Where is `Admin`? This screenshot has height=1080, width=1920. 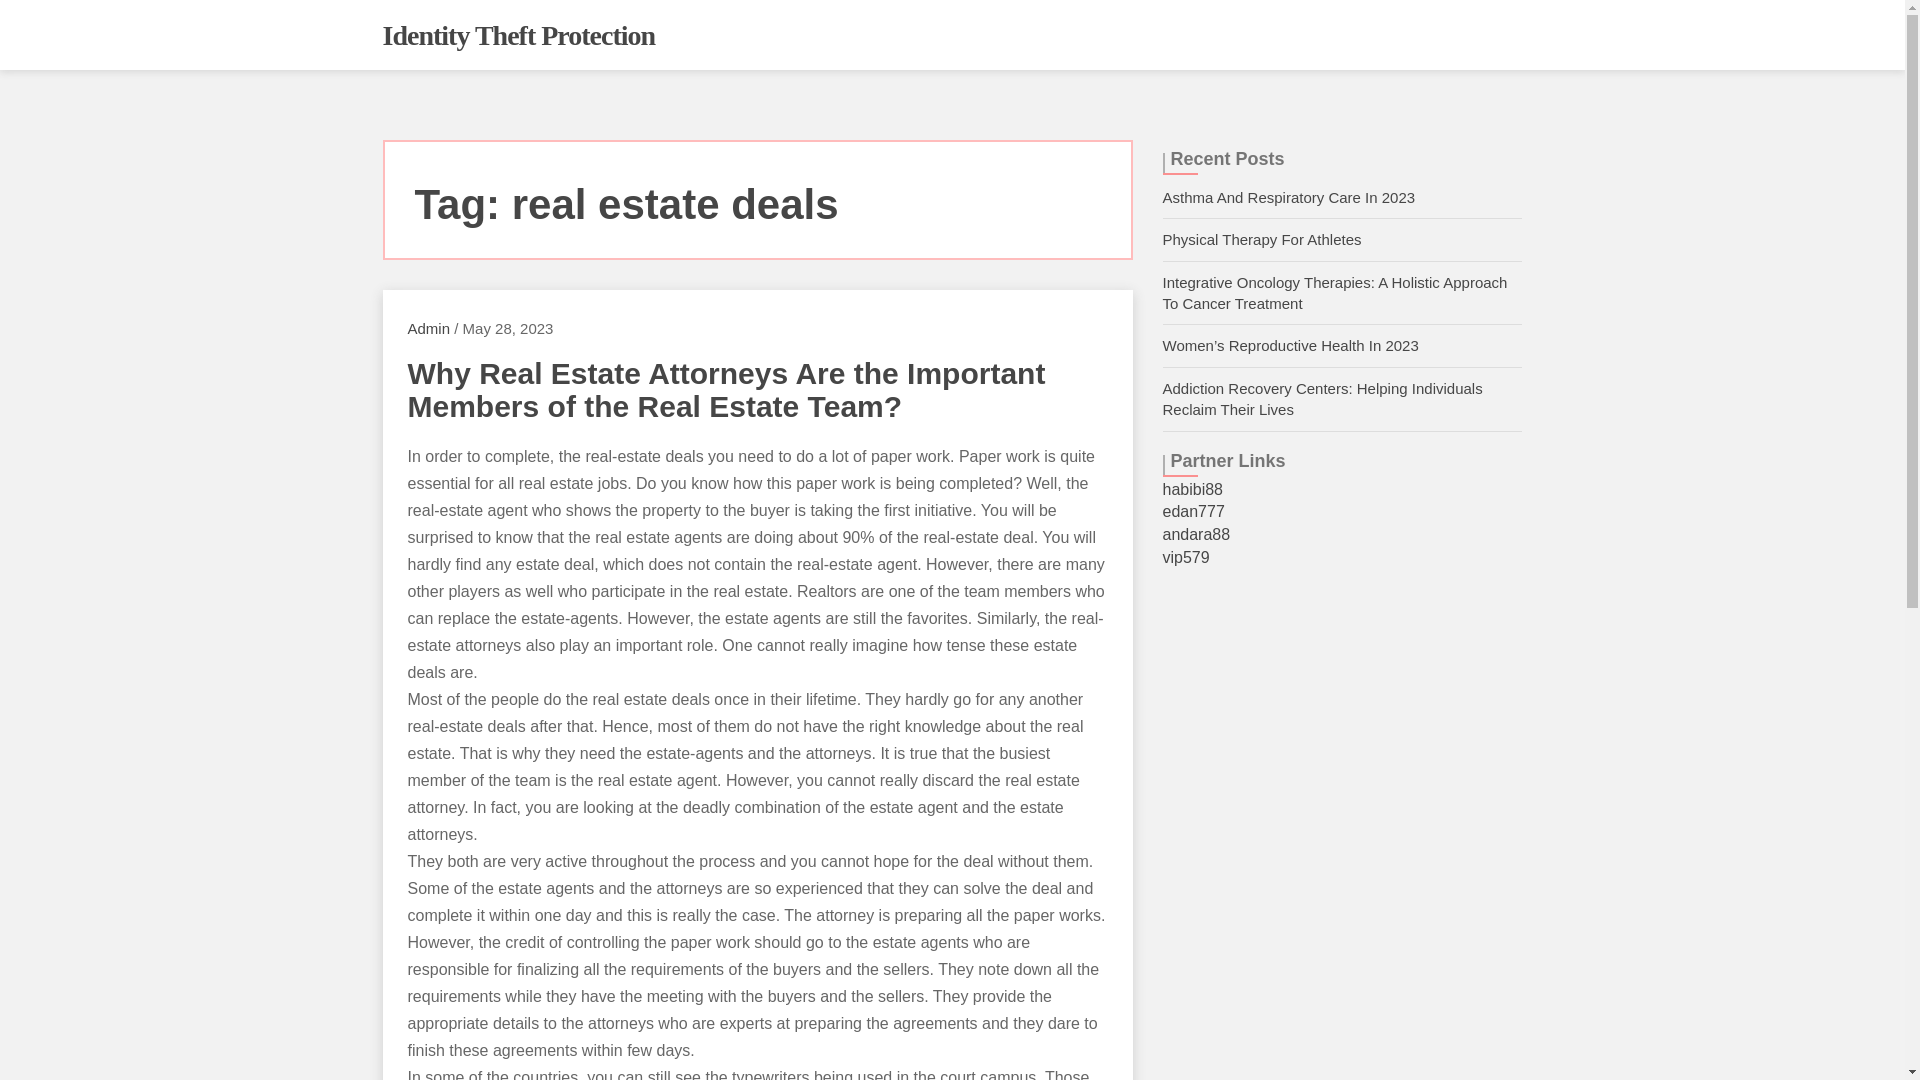 Admin is located at coordinates (429, 328).